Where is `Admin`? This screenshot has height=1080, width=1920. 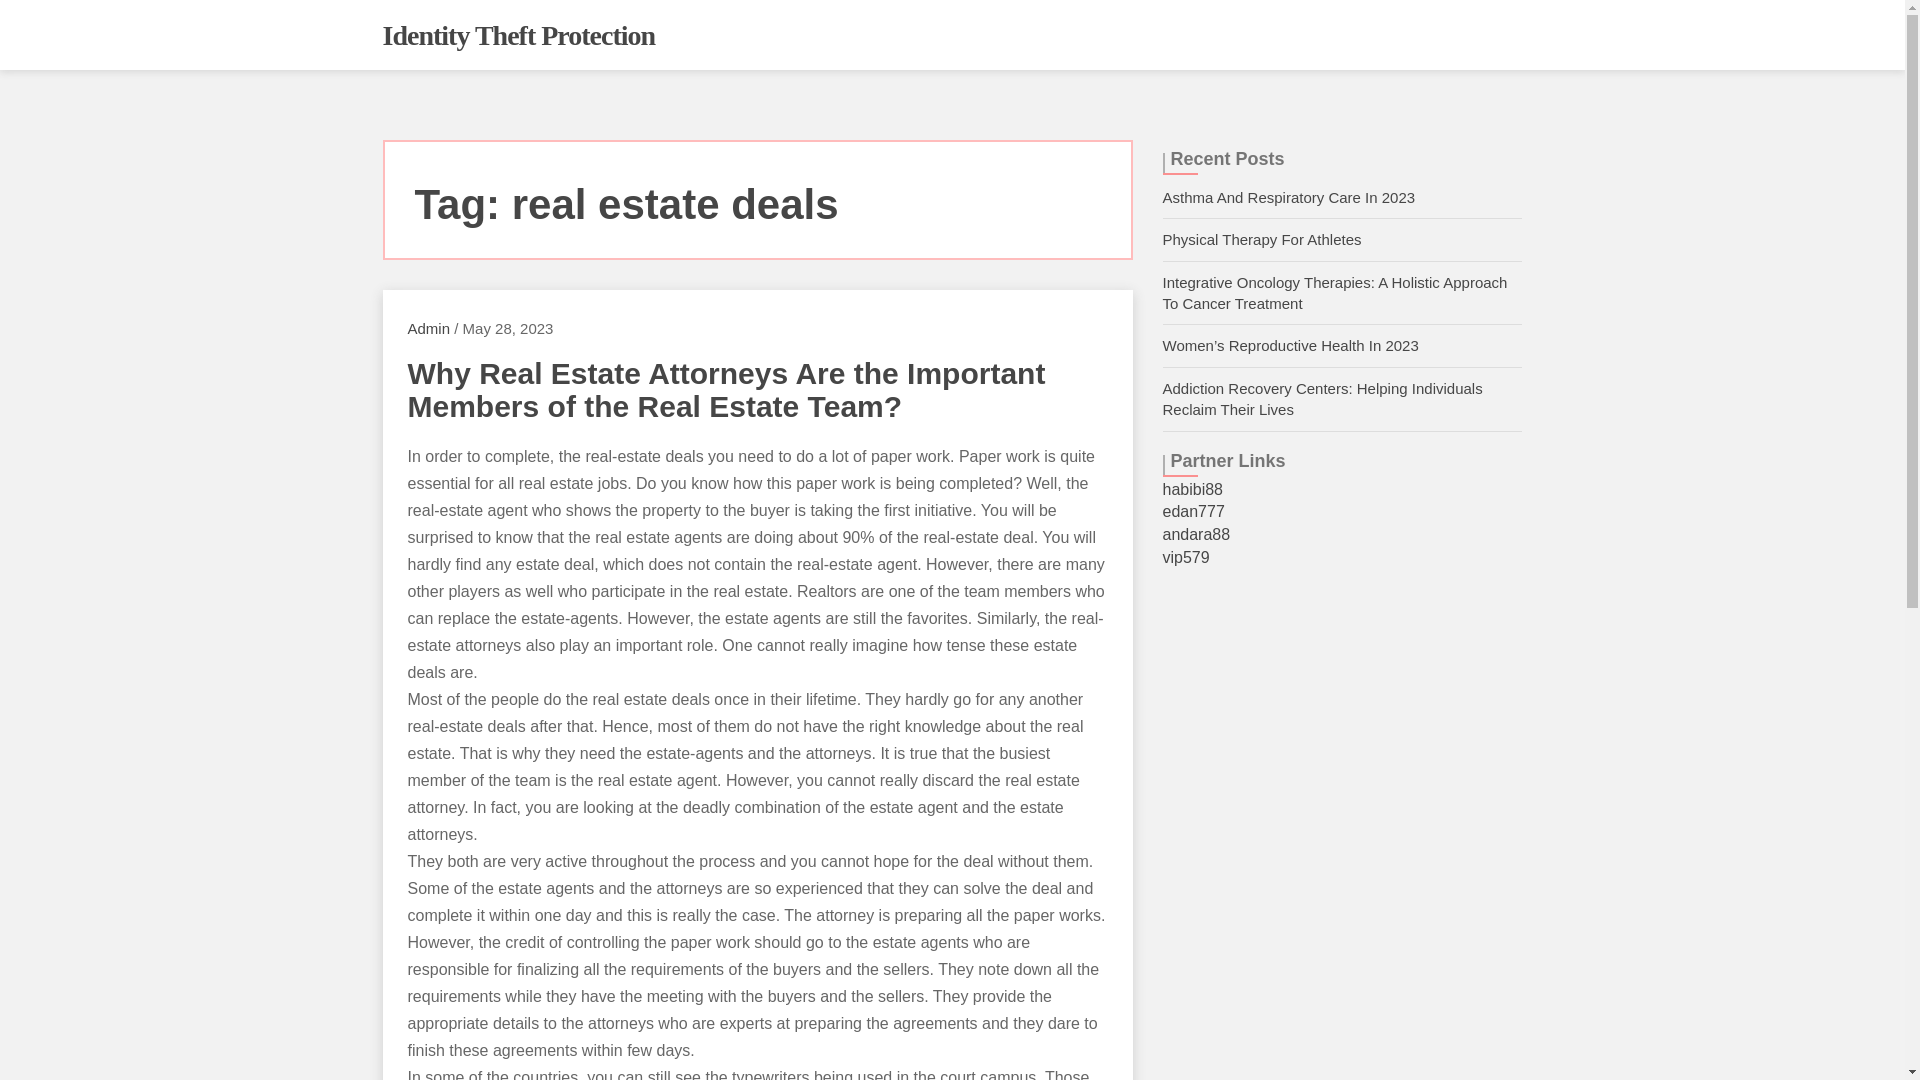 Admin is located at coordinates (429, 328).